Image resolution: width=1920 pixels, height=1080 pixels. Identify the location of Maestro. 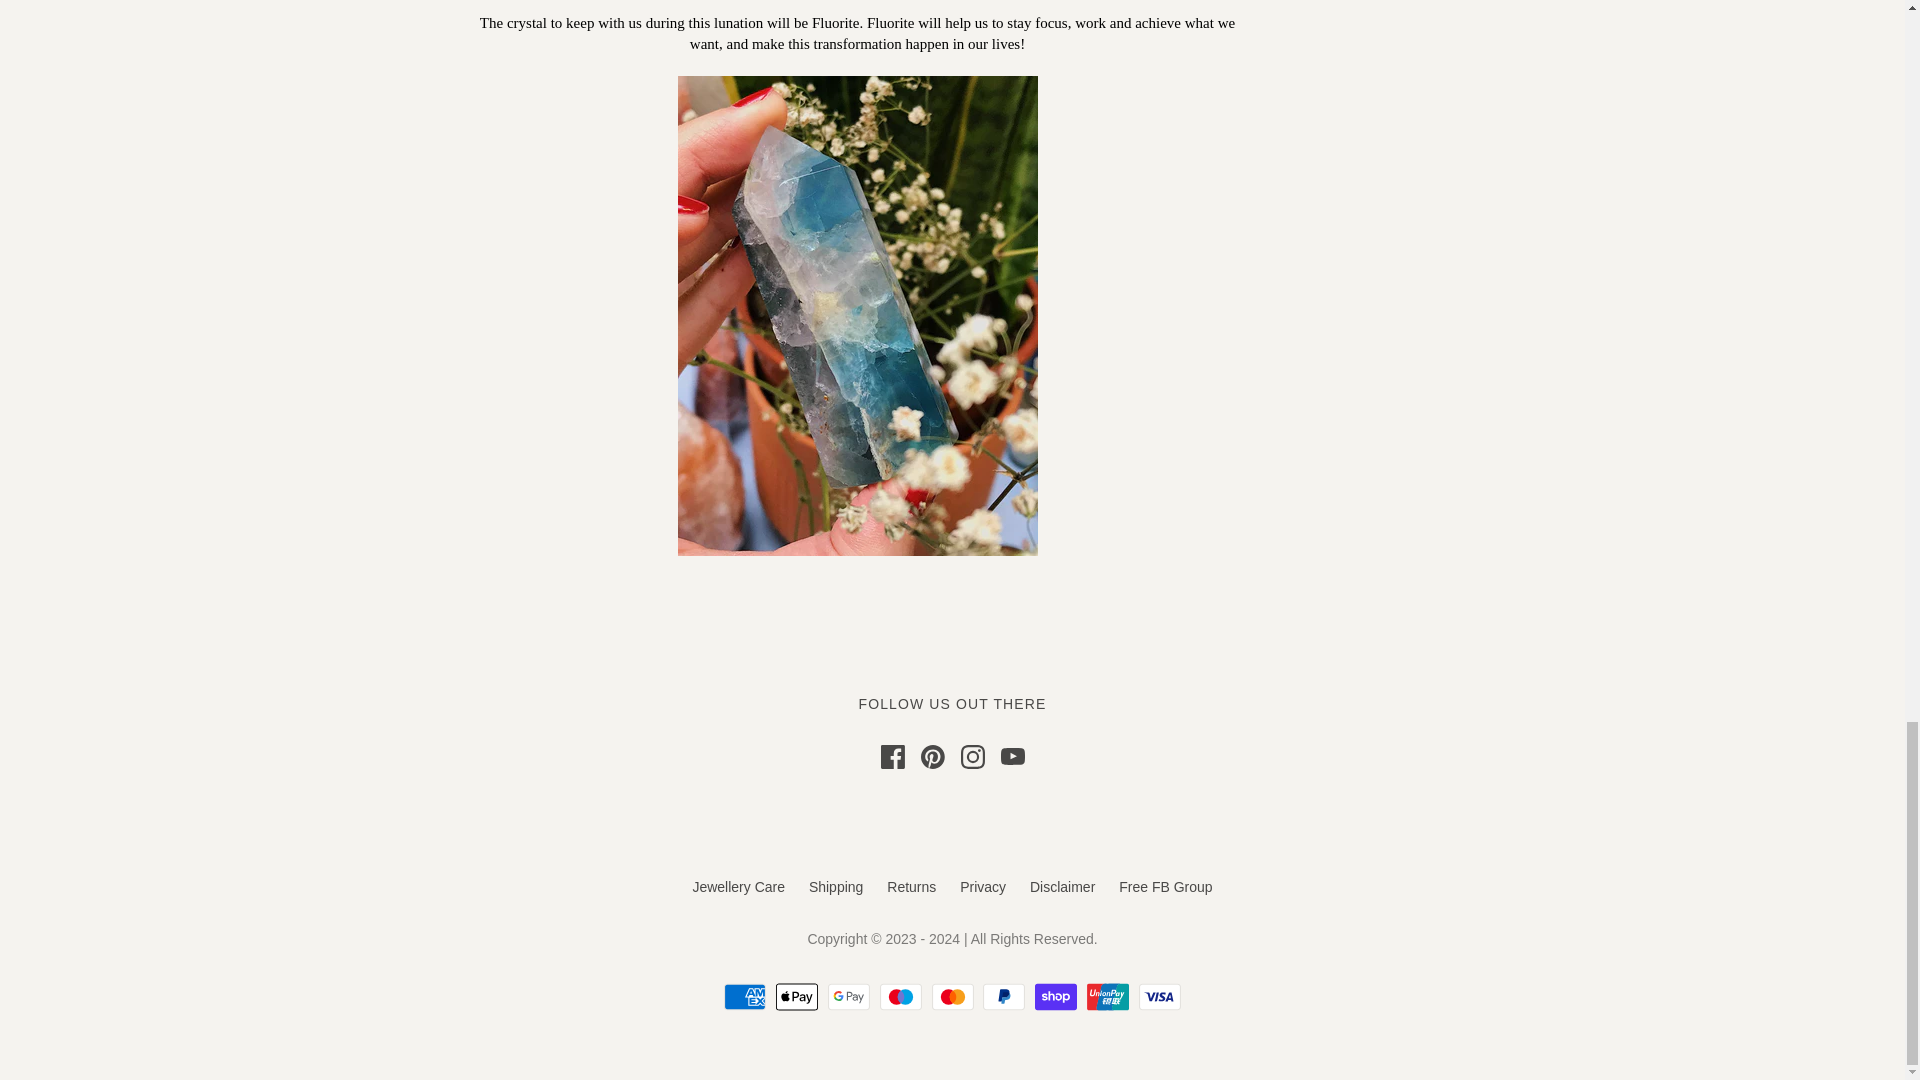
(900, 996).